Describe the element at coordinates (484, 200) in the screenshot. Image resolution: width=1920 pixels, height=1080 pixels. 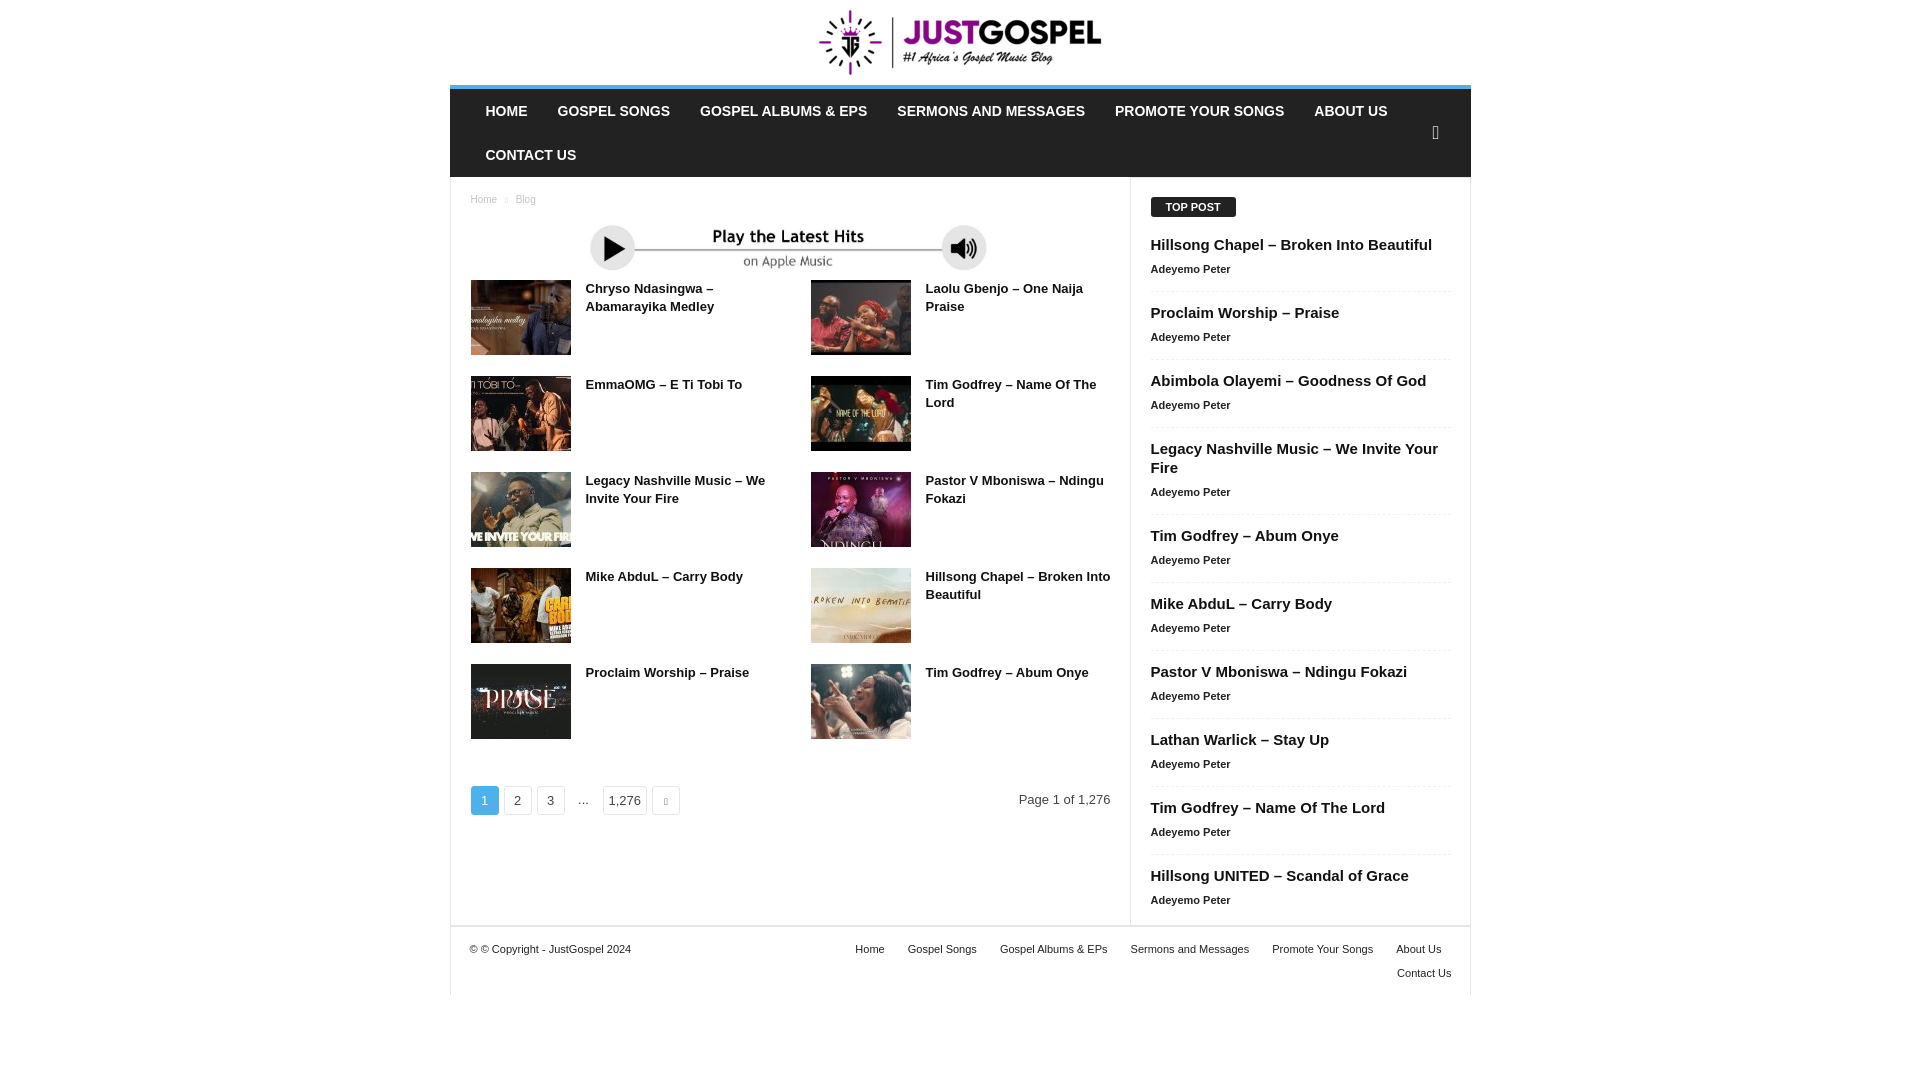
I see `Home` at that location.